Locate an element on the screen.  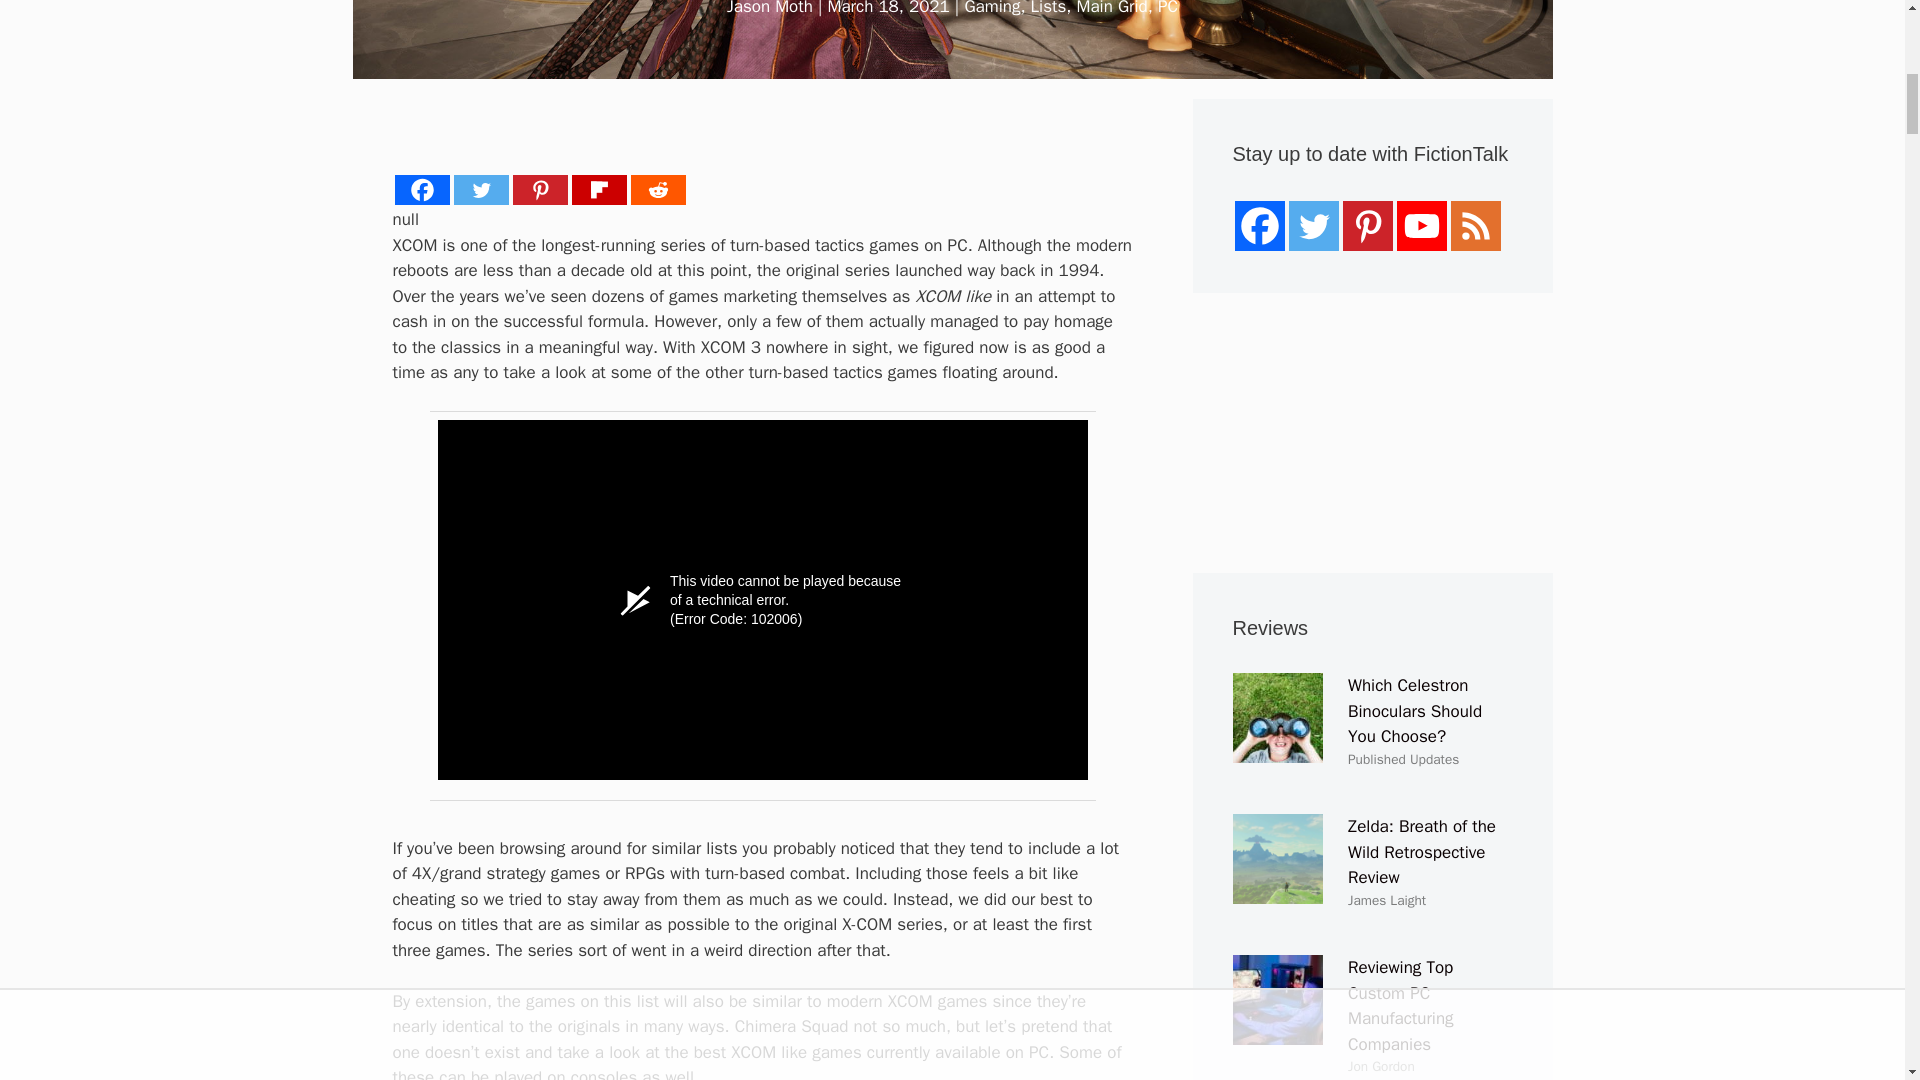
Facebook is located at coordinates (421, 190).